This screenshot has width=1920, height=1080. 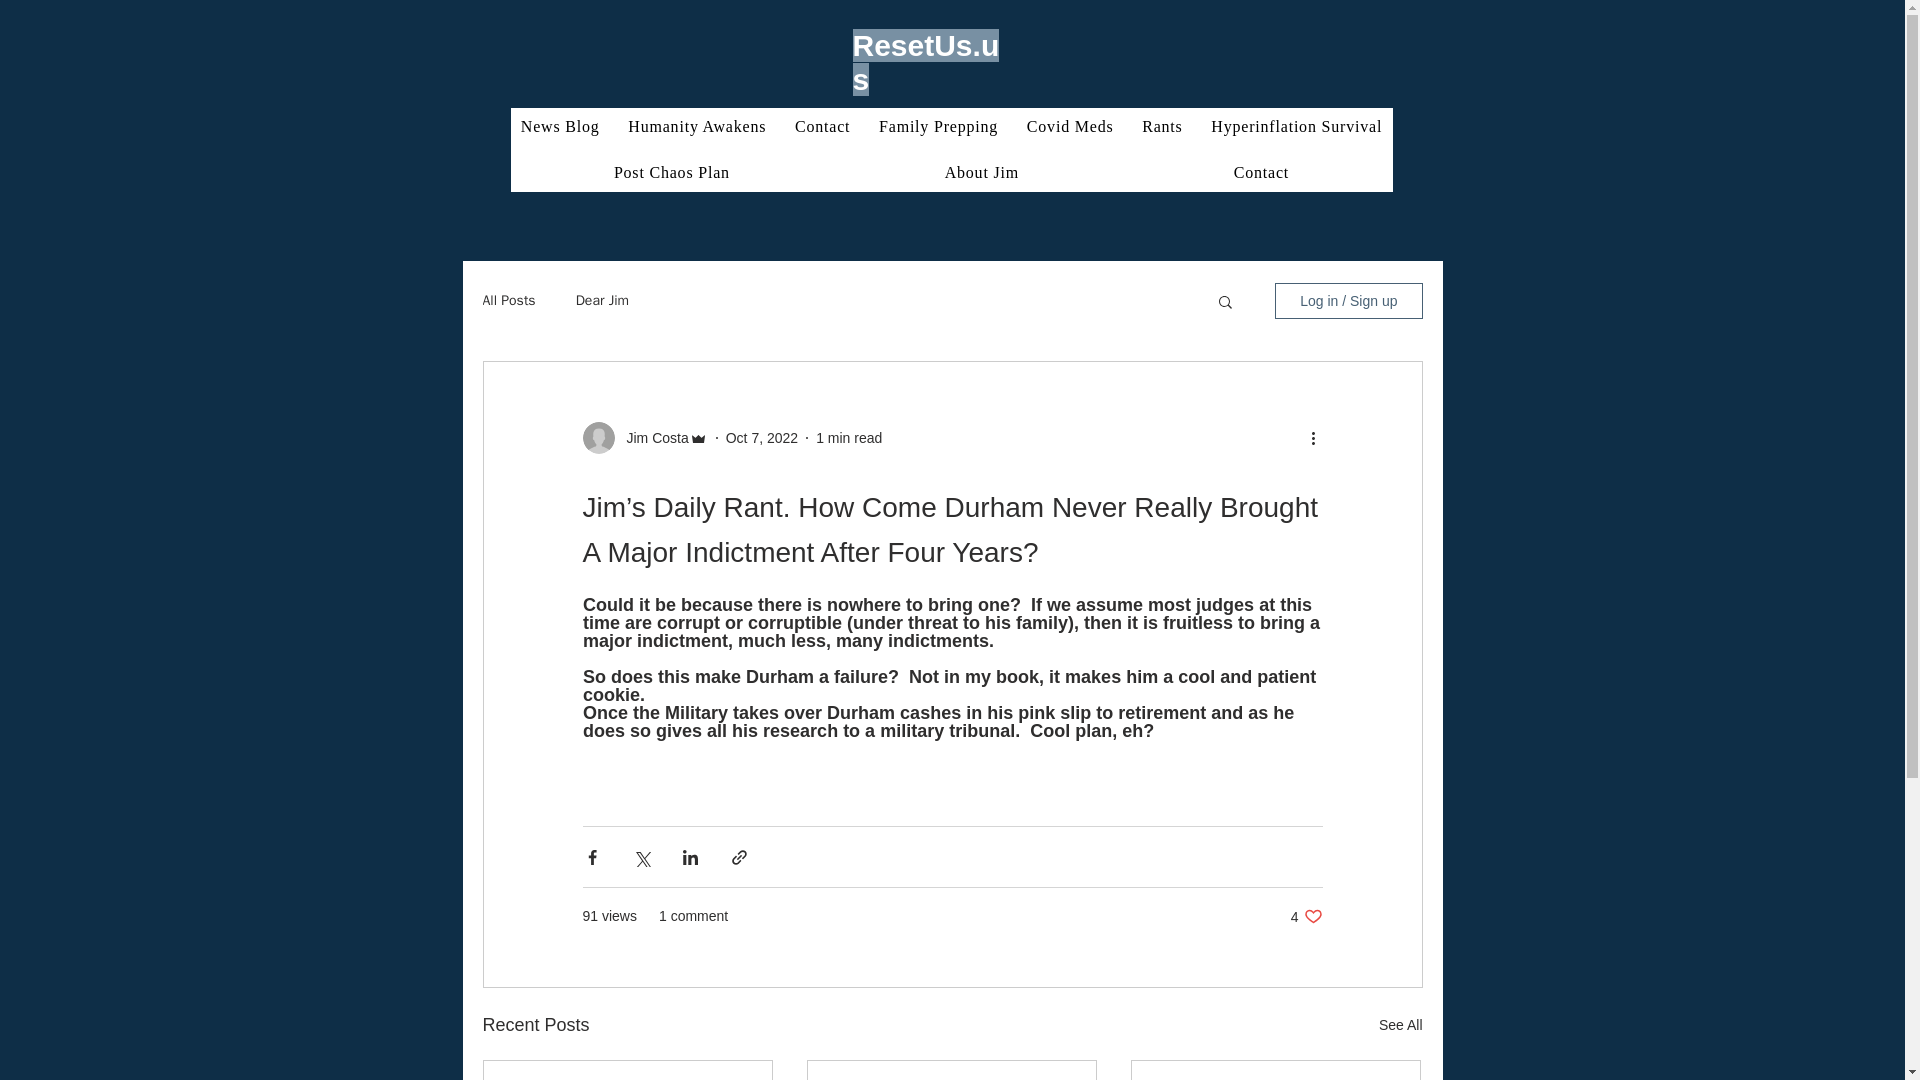 I want to click on News Blog, so click(x=559, y=126).